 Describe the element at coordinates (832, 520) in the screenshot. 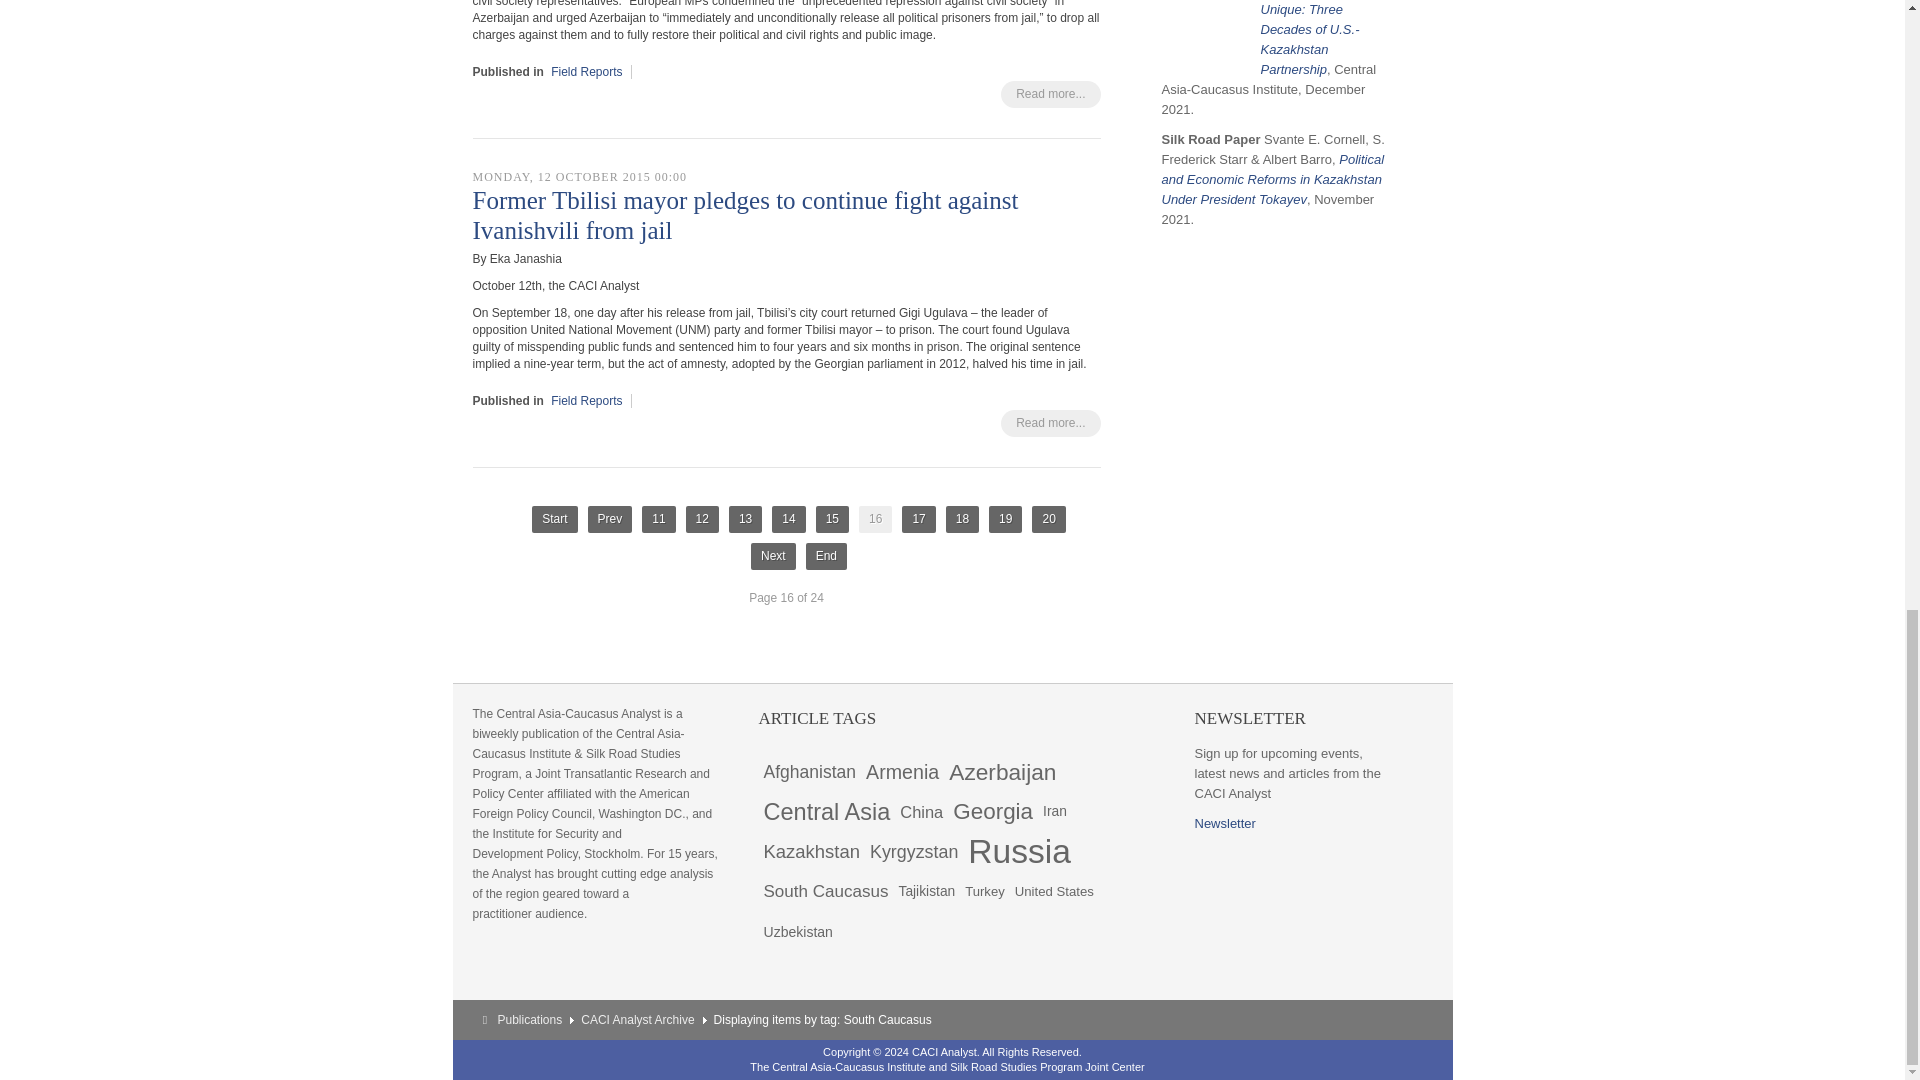

I see `15` at that location.